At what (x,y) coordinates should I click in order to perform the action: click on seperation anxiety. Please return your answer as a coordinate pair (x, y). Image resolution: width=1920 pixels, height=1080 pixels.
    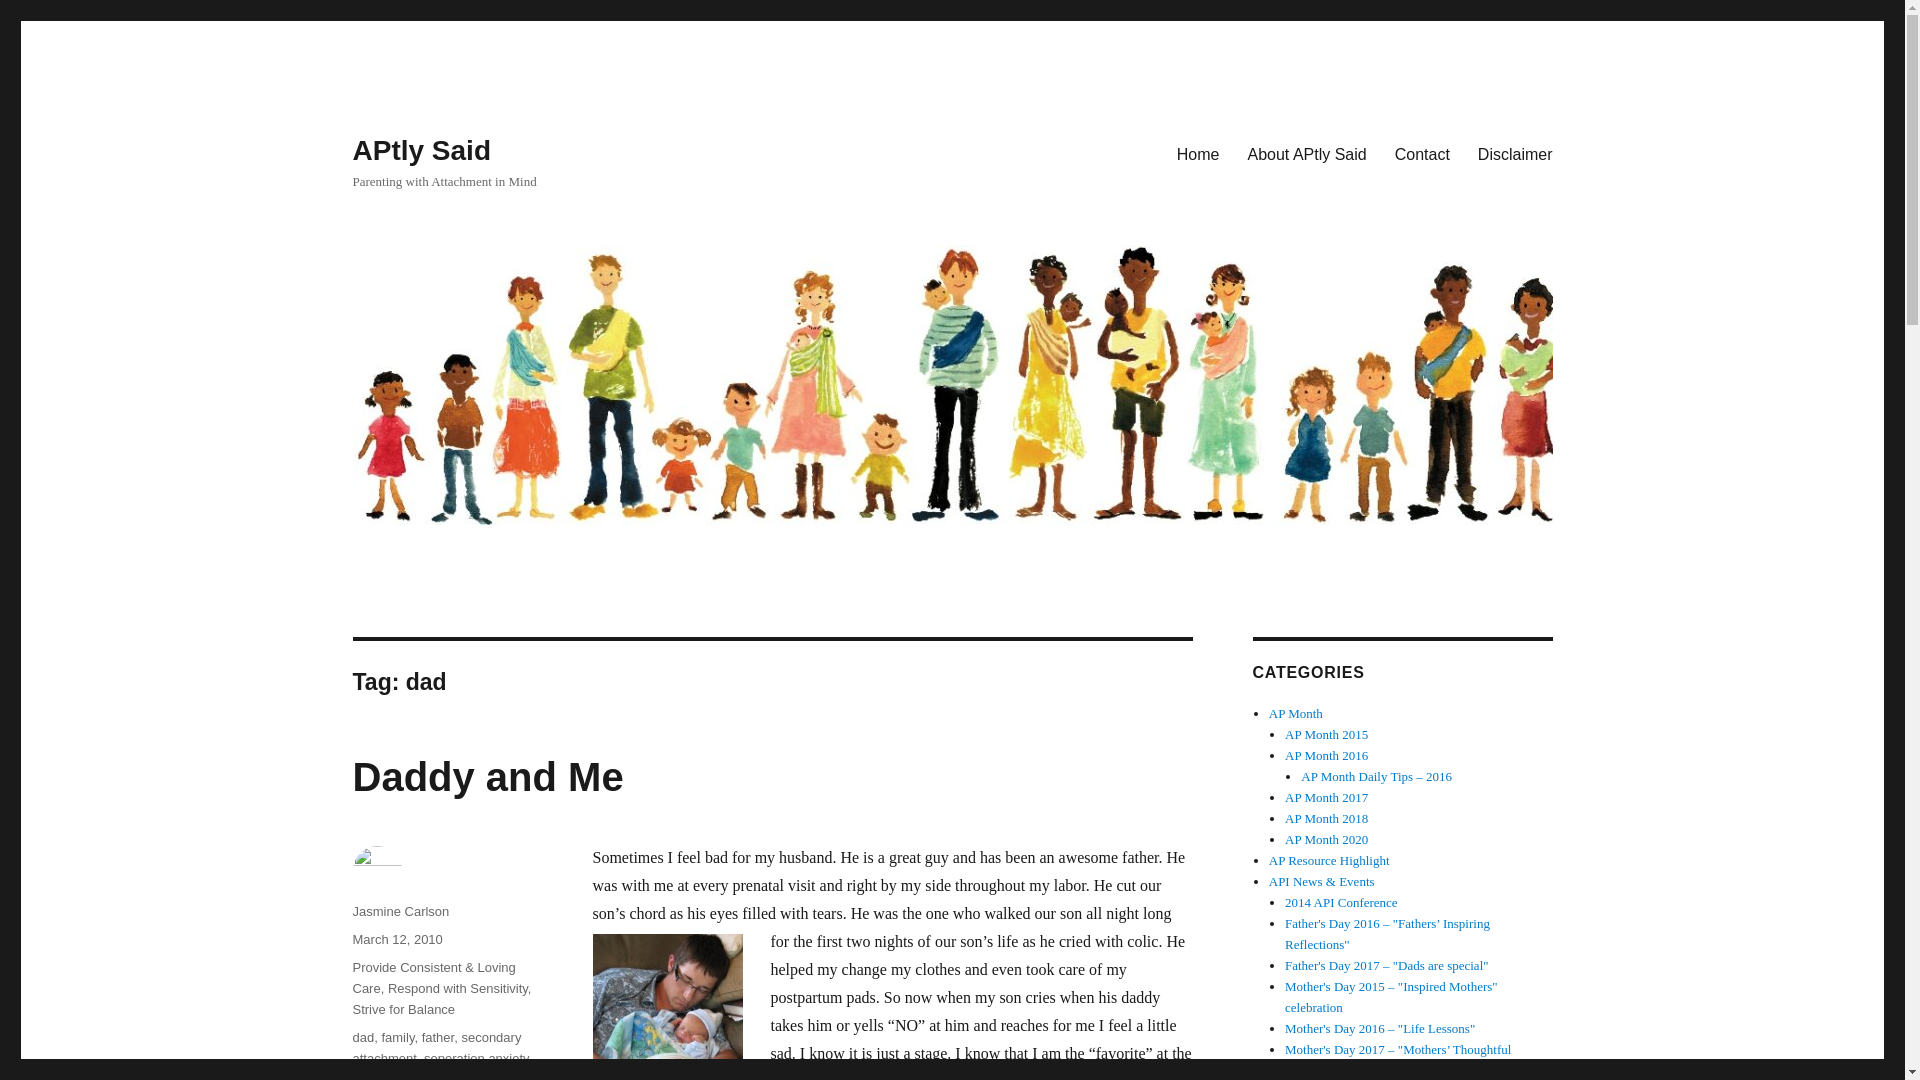
    Looking at the image, I should click on (476, 1058).